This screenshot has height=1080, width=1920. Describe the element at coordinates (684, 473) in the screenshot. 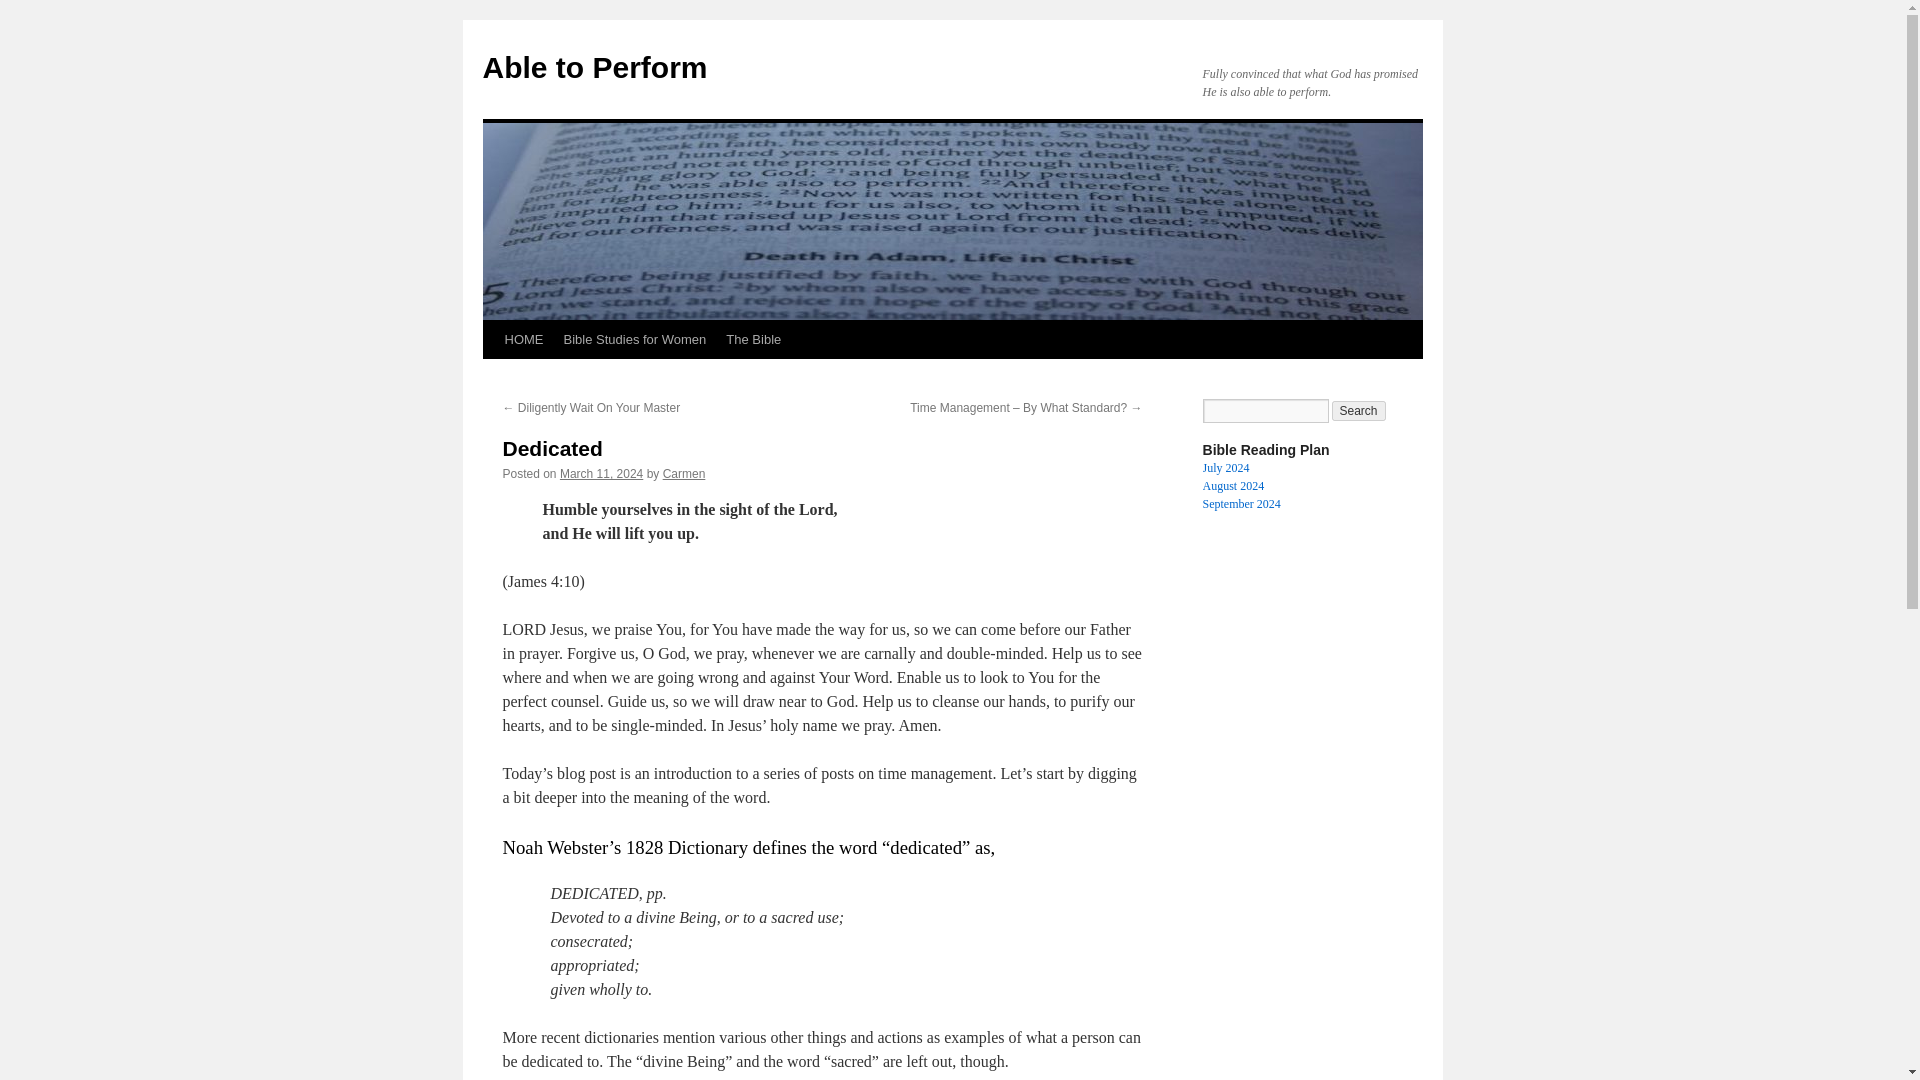

I see `Carmen` at that location.